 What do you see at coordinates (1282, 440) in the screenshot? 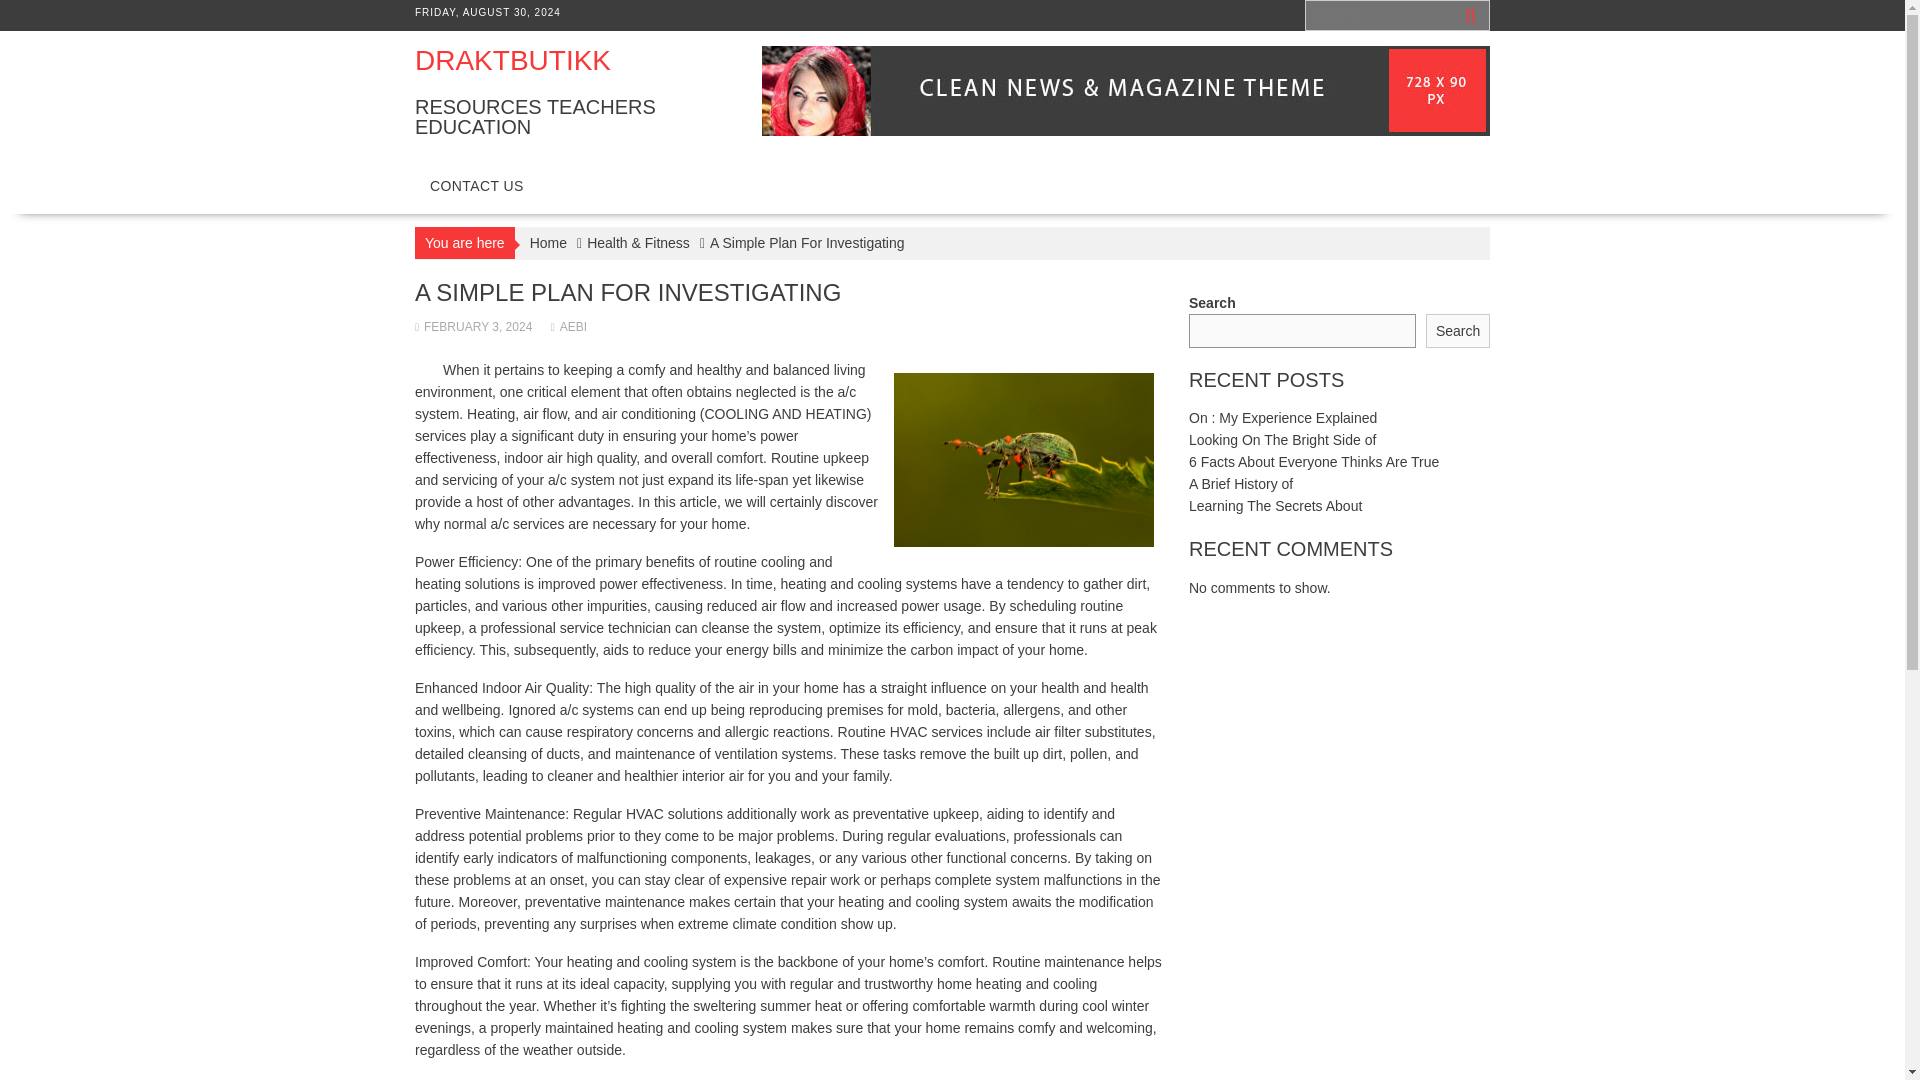
I see `Looking On The Bright Side of` at bounding box center [1282, 440].